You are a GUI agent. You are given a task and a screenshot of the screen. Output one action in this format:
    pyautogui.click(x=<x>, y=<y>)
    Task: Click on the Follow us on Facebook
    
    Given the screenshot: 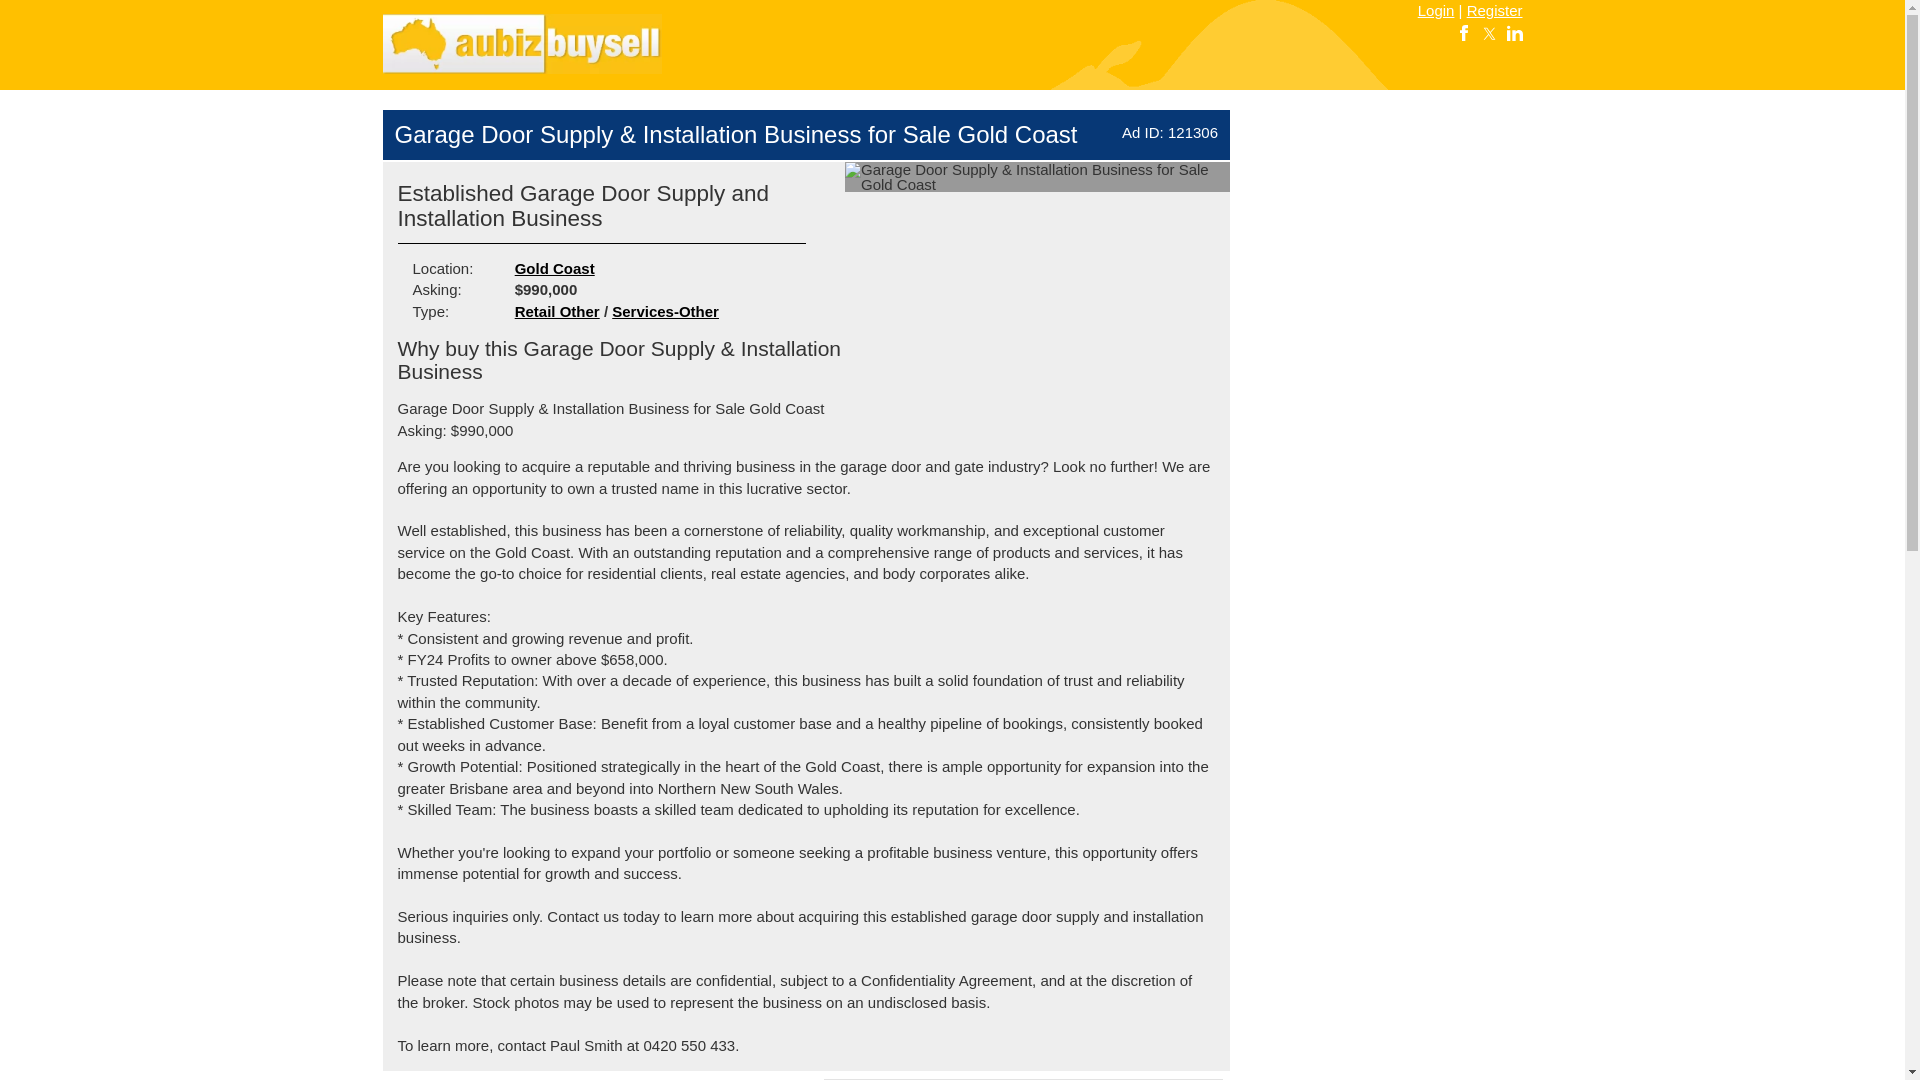 What is the action you would take?
    pyautogui.click(x=1464, y=32)
    